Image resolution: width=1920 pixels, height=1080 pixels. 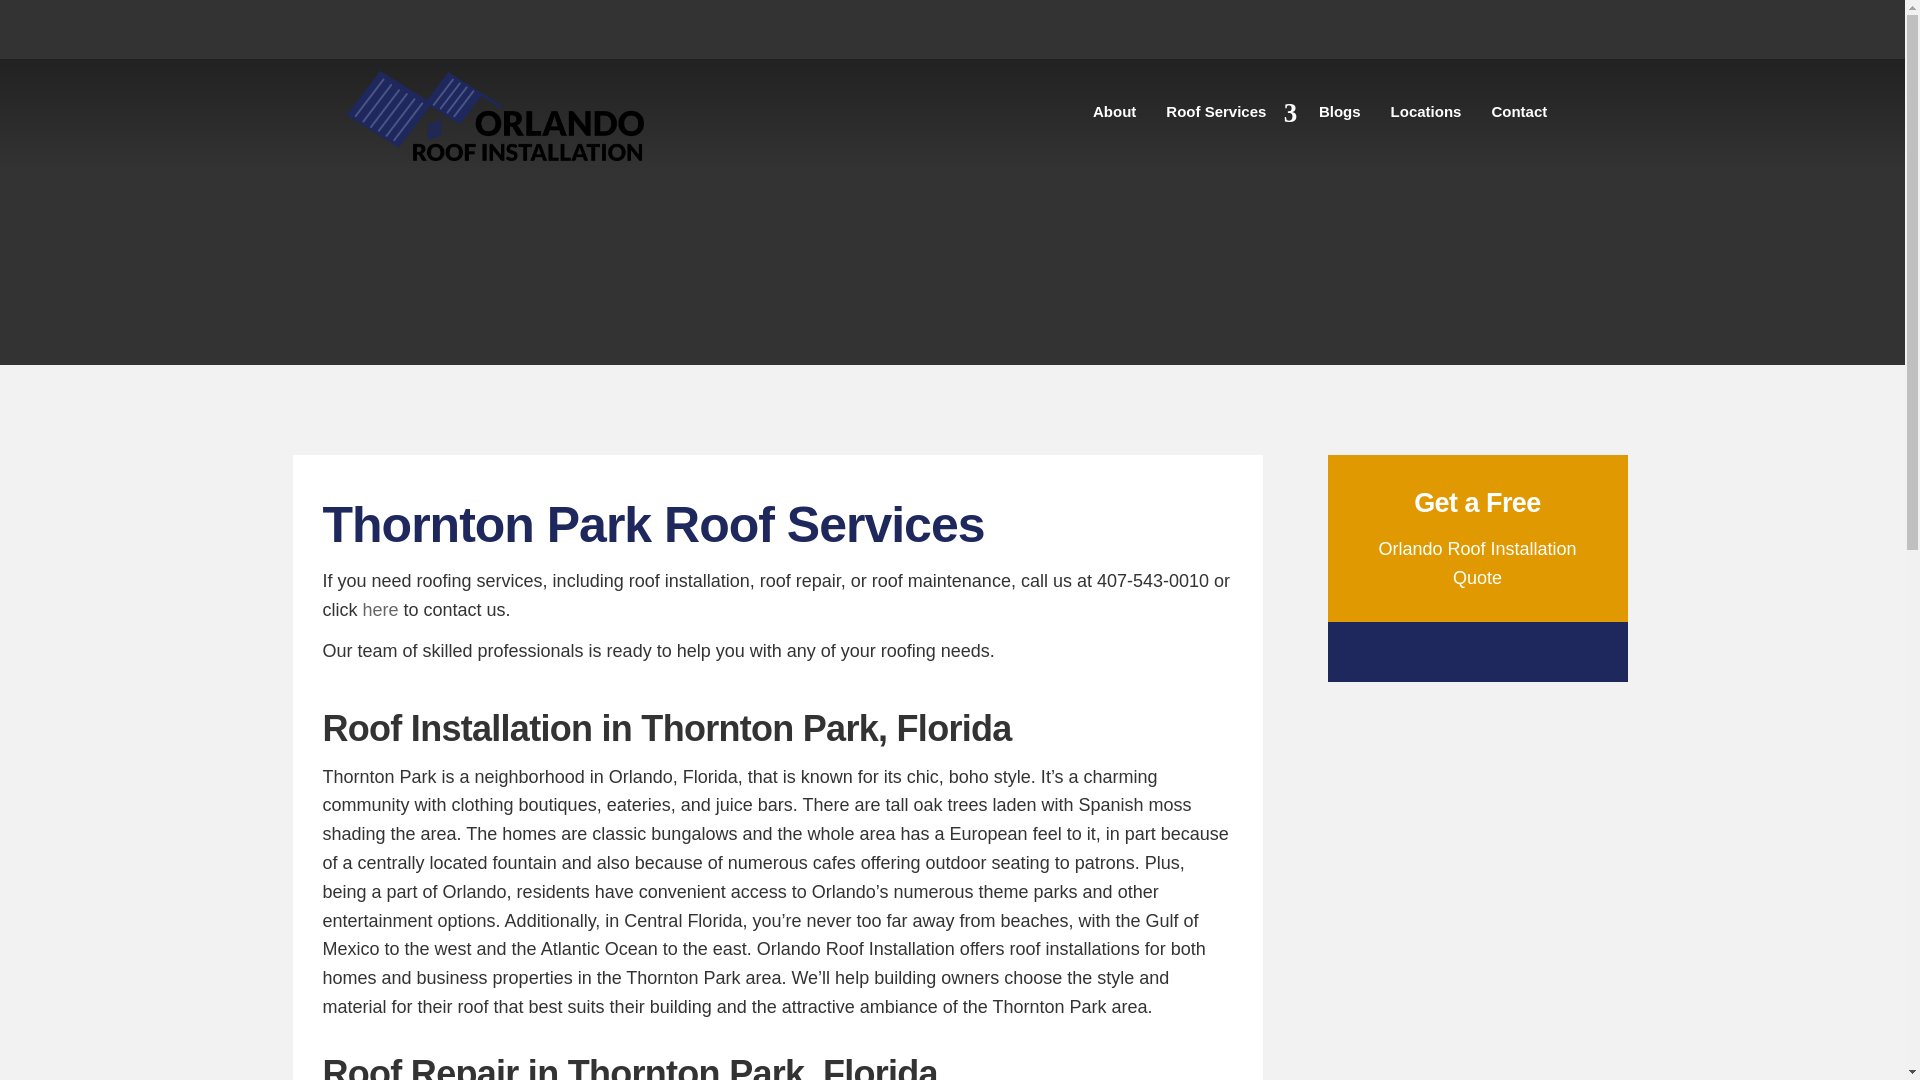 What do you see at coordinates (1114, 116) in the screenshot?
I see `About` at bounding box center [1114, 116].